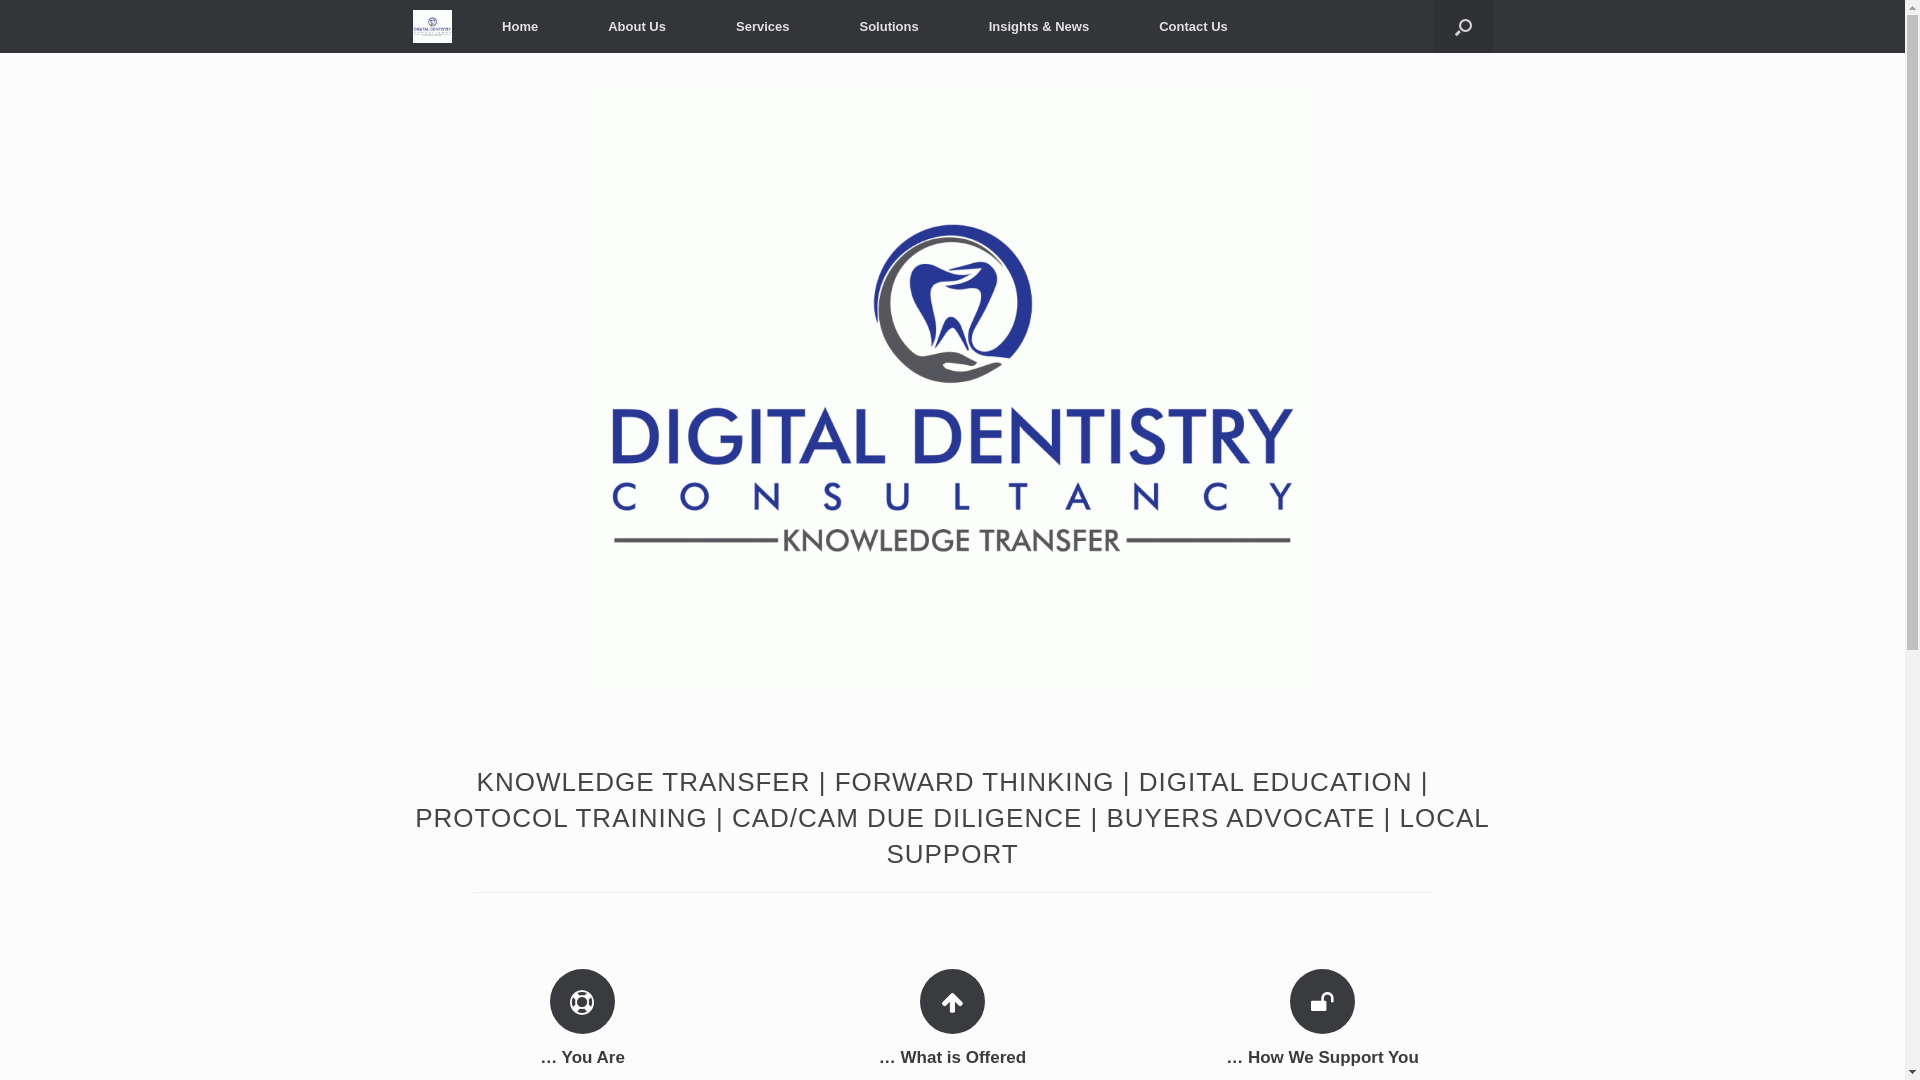  What do you see at coordinates (637, 26) in the screenshot?
I see `About Us` at bounding box center [637, 26].